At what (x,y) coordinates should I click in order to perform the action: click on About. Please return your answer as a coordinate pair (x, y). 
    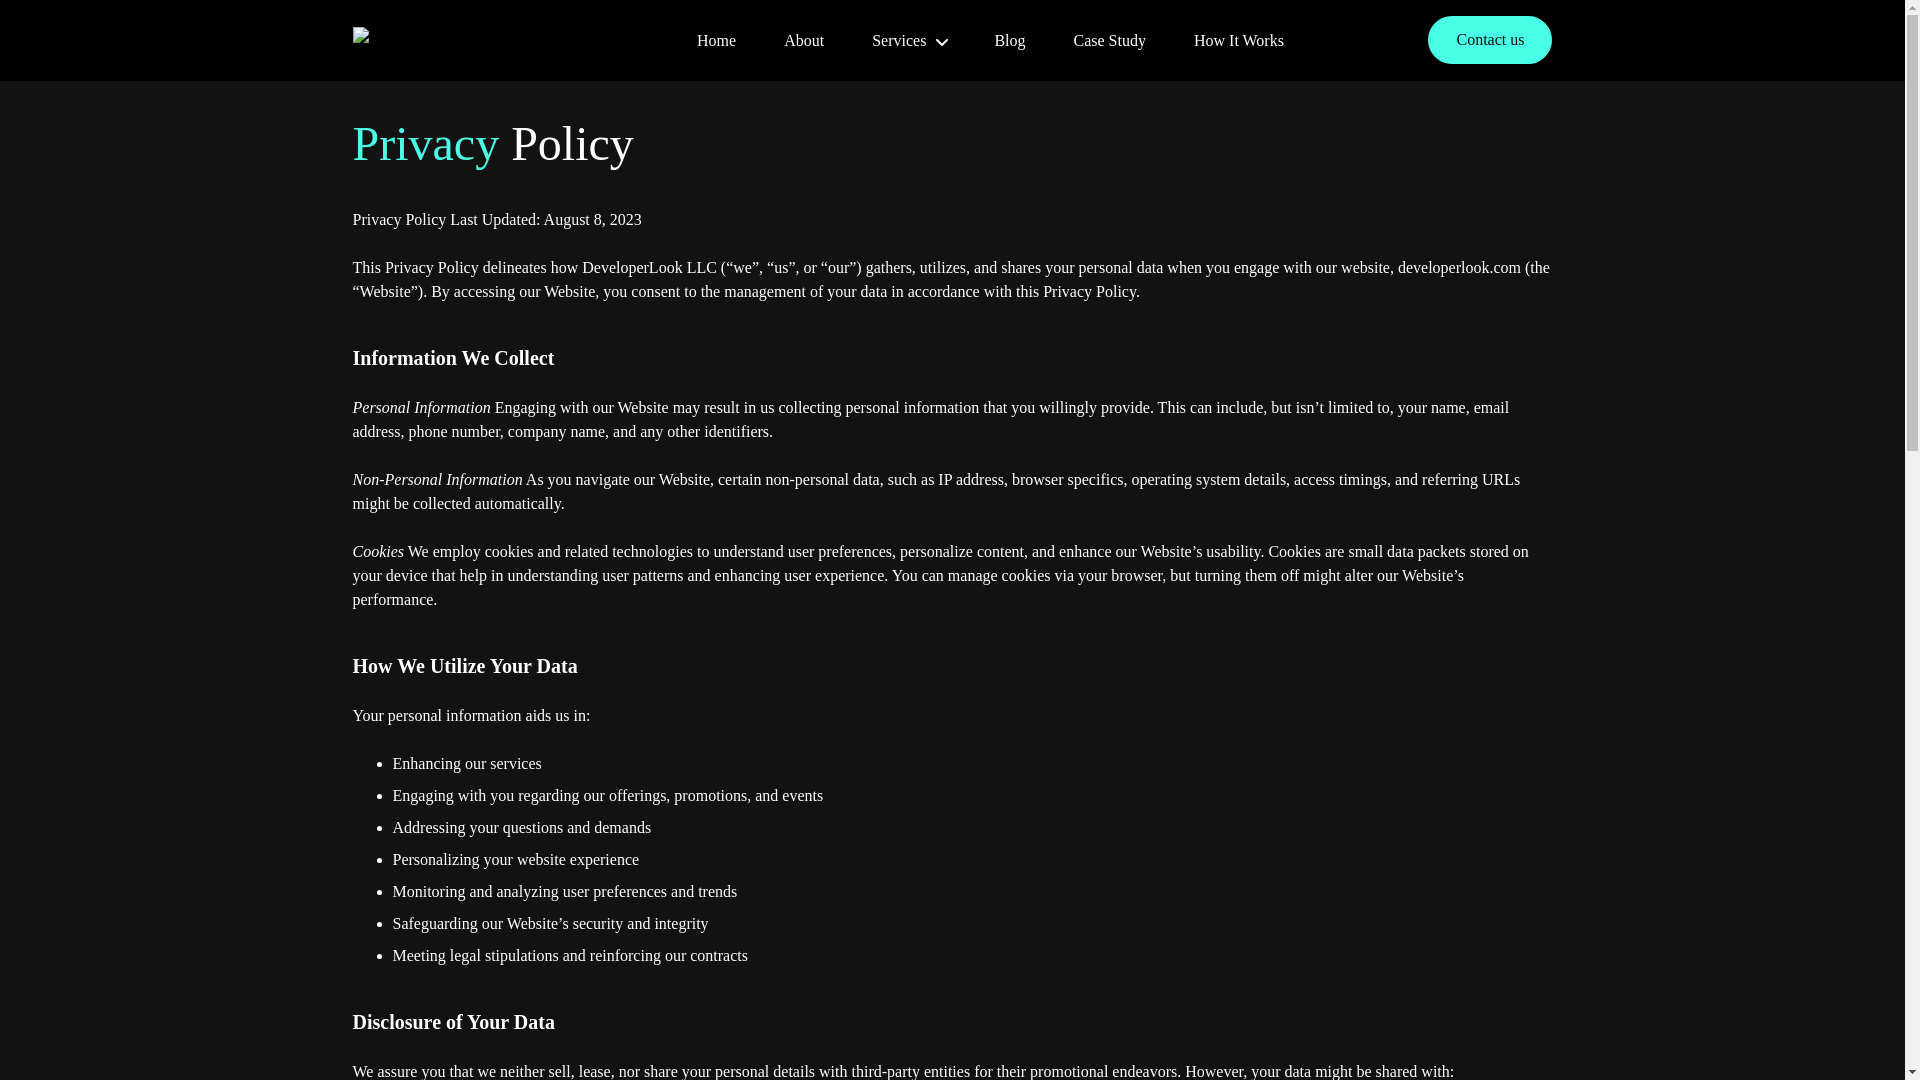
    Looking at the image, I should click on (805, 40).